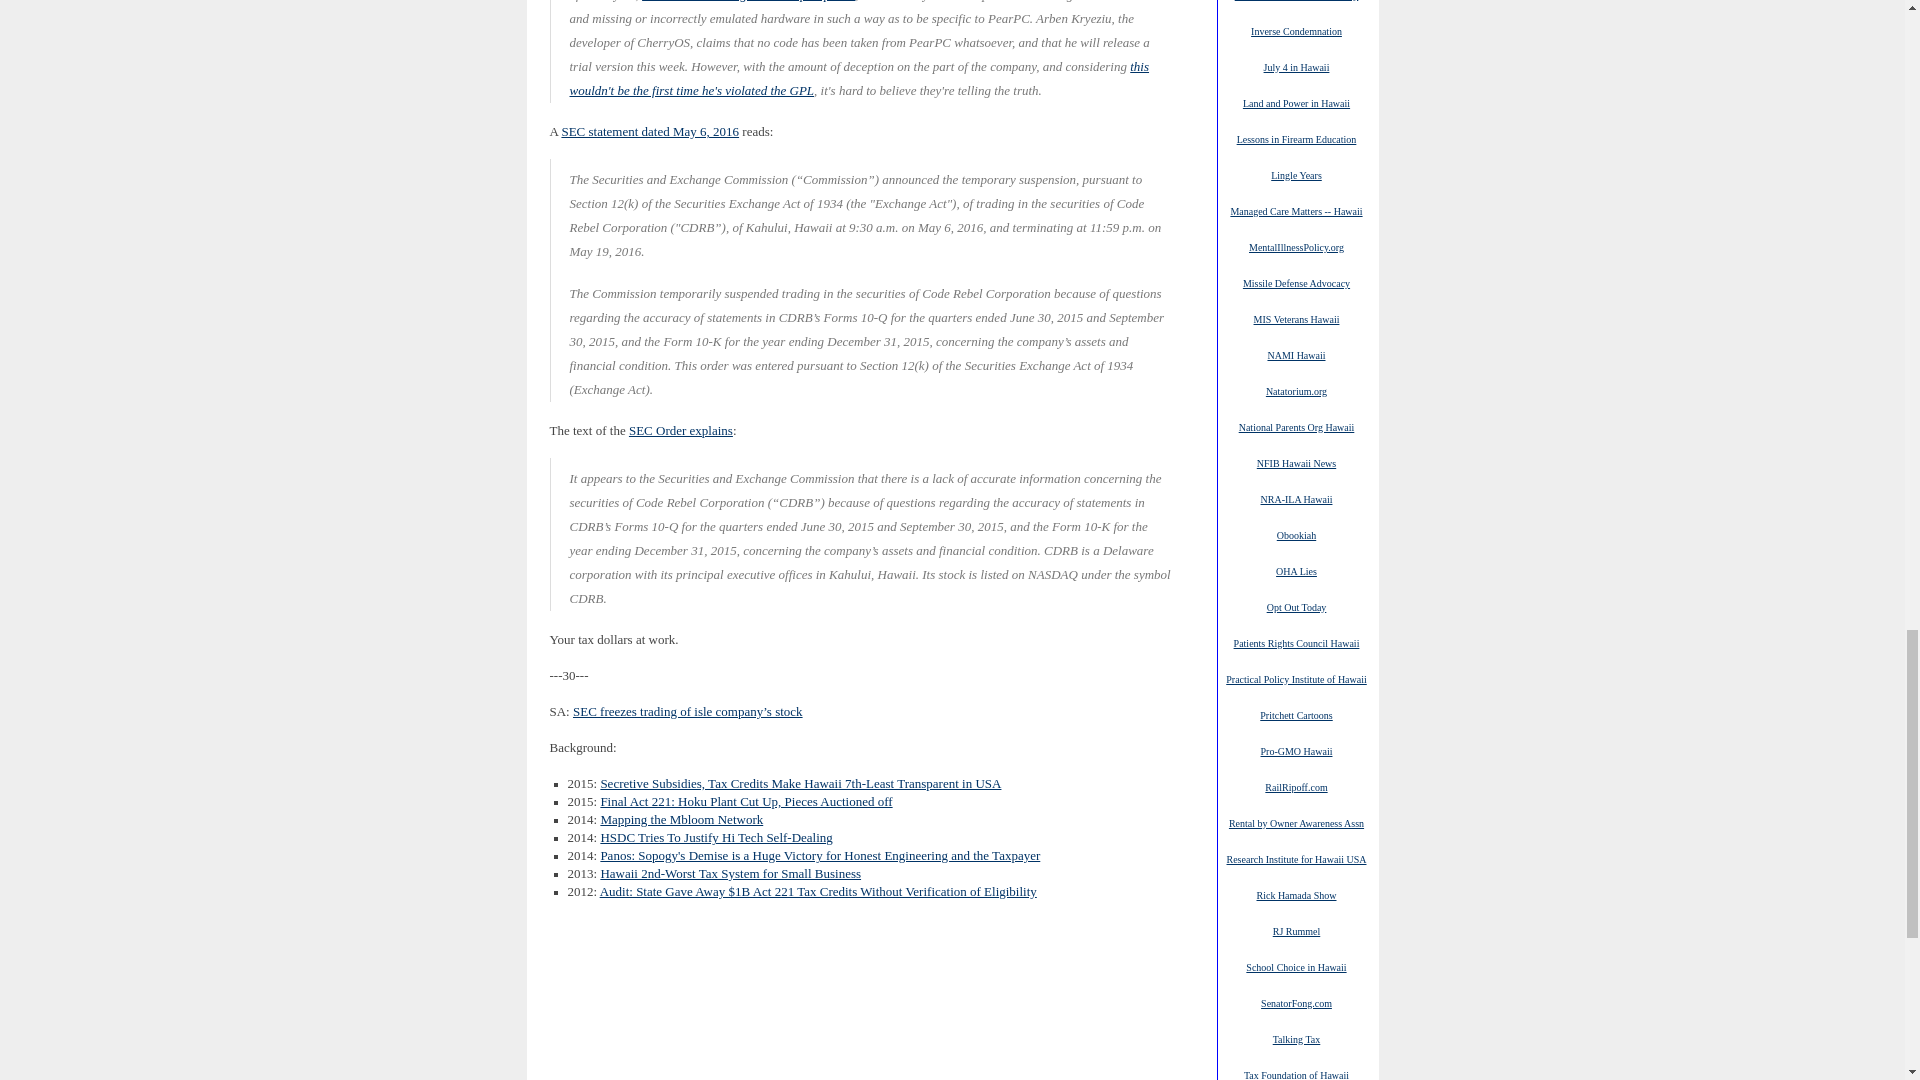  I want to click on Hawaii 2nd-Worst Tax System for Small Business, so click(730, 874).